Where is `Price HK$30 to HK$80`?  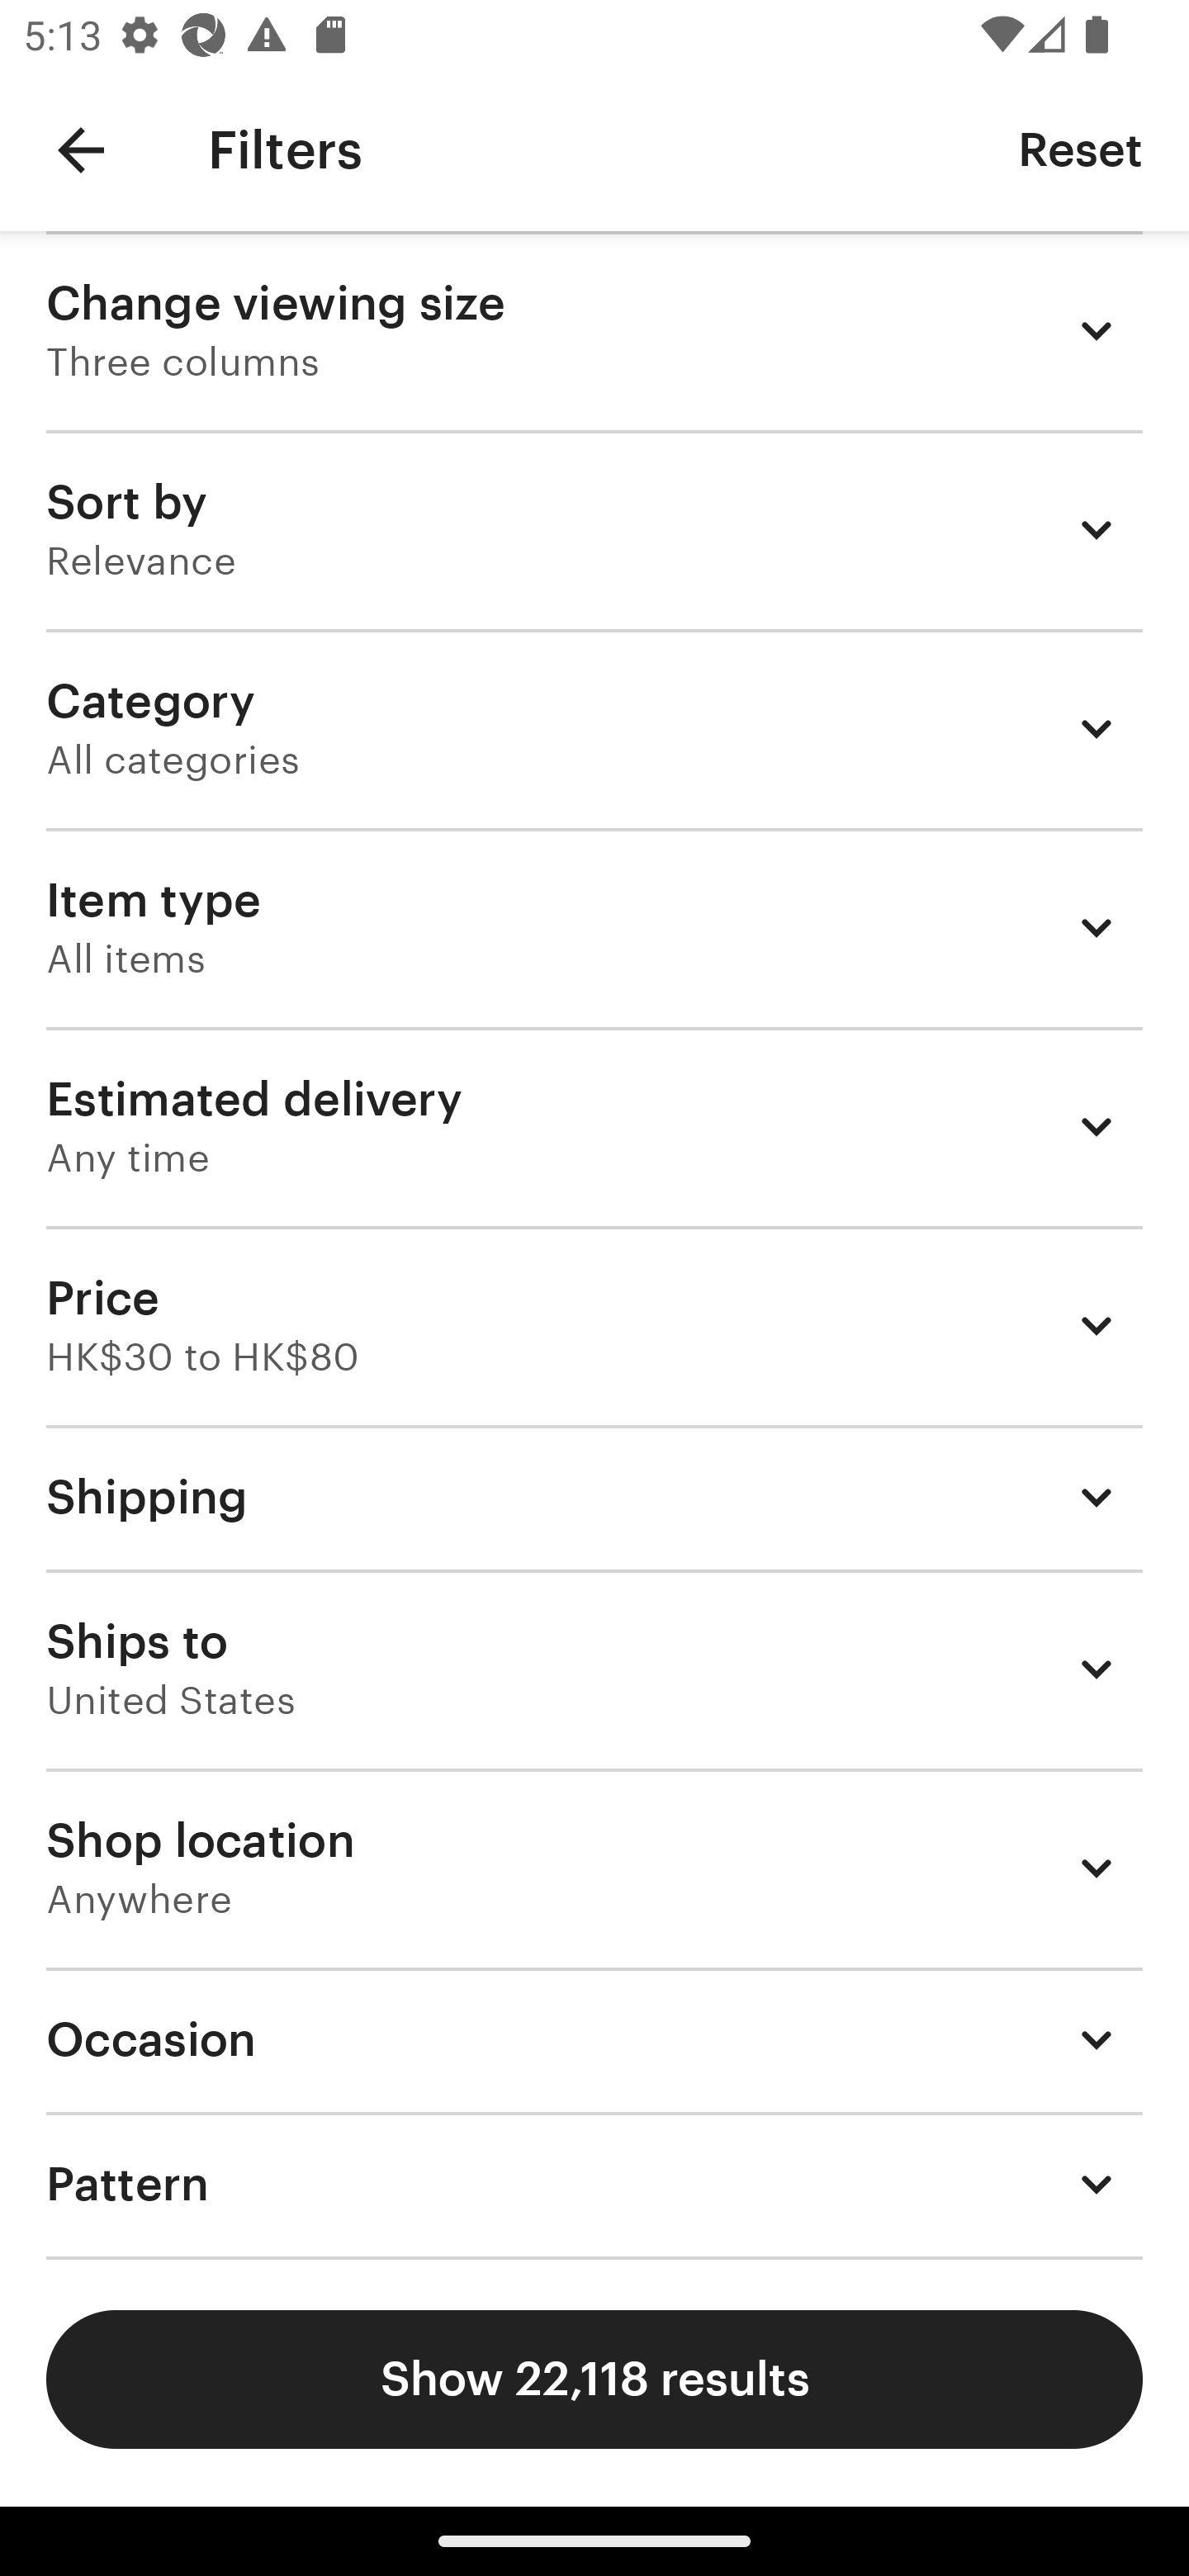 Price HK$30 to HK$80 is located at coordinates (594, 1325).